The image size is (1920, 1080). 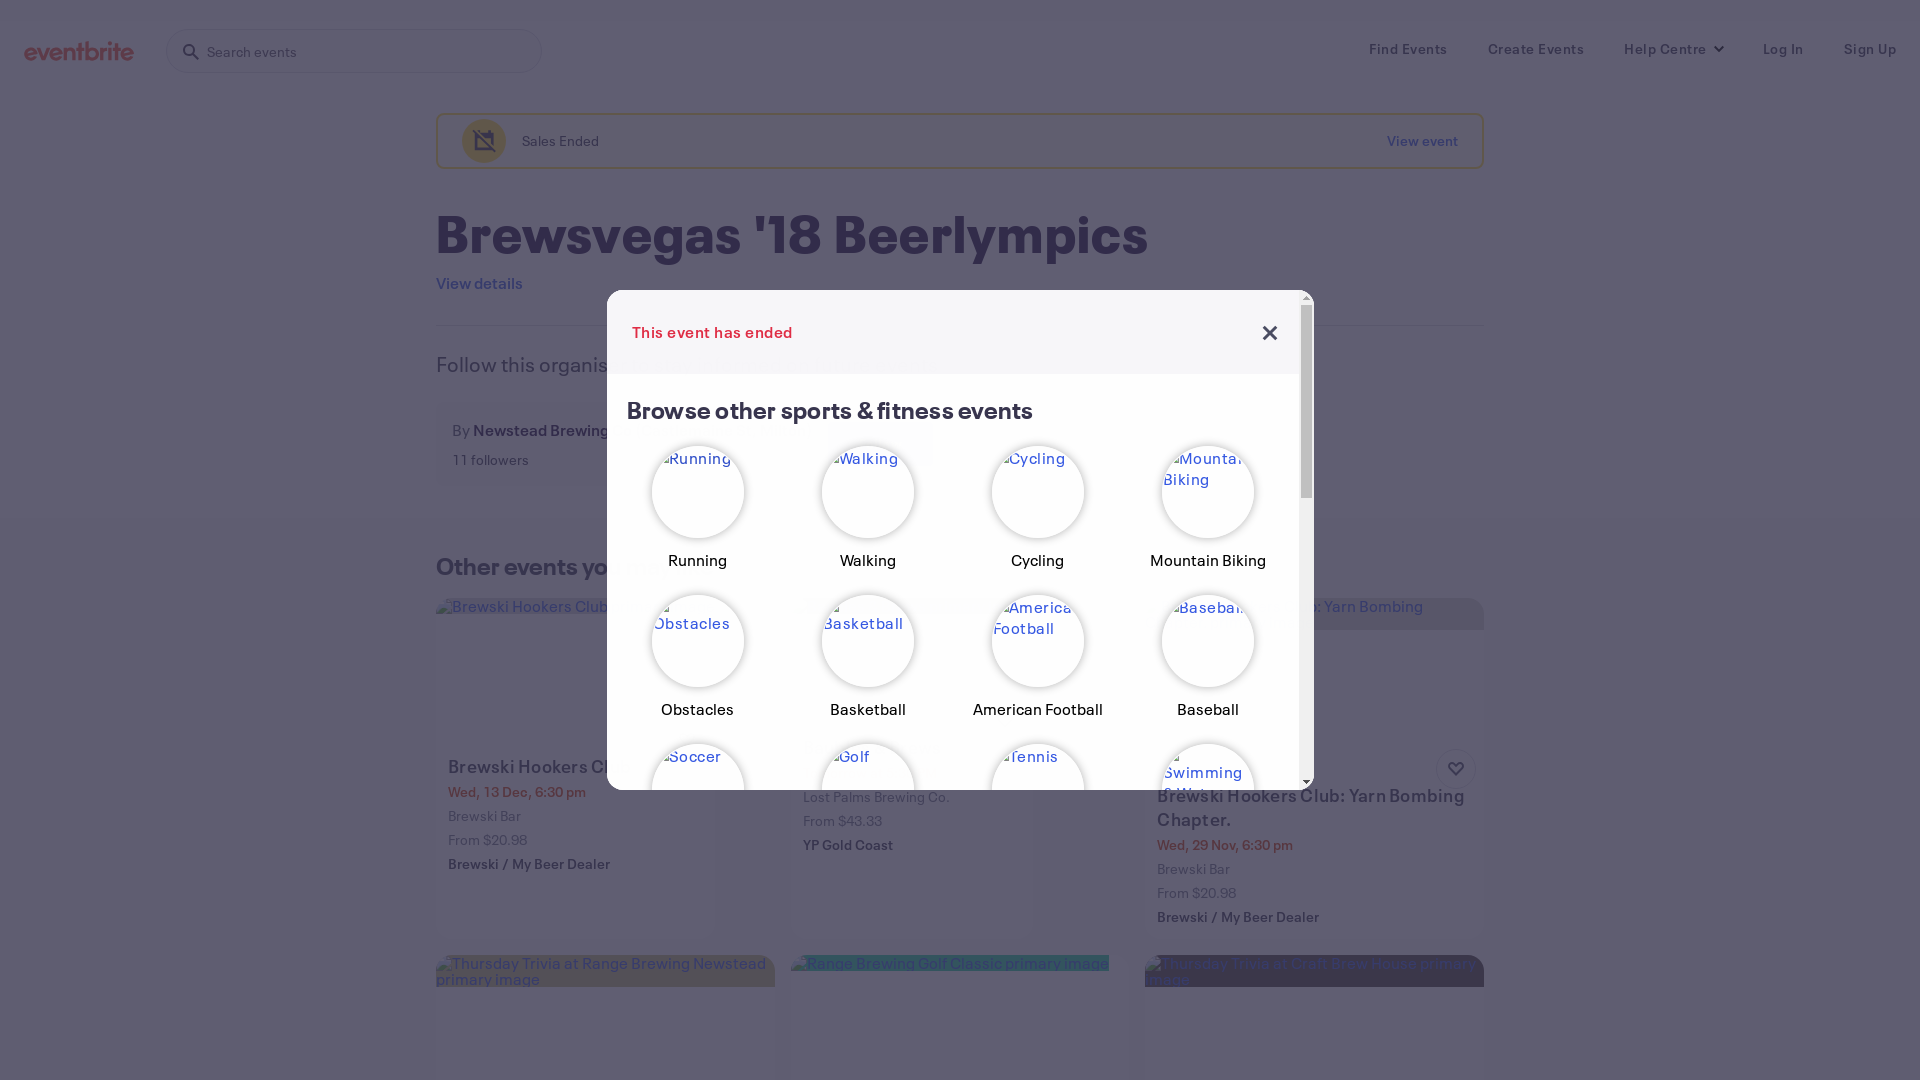 What do you see at coordinates (1316, 807) in the screenshot?
I see `Brewski Hookers Club: Yarn Bombing Chapter.` at bounding box center [1316, 807].